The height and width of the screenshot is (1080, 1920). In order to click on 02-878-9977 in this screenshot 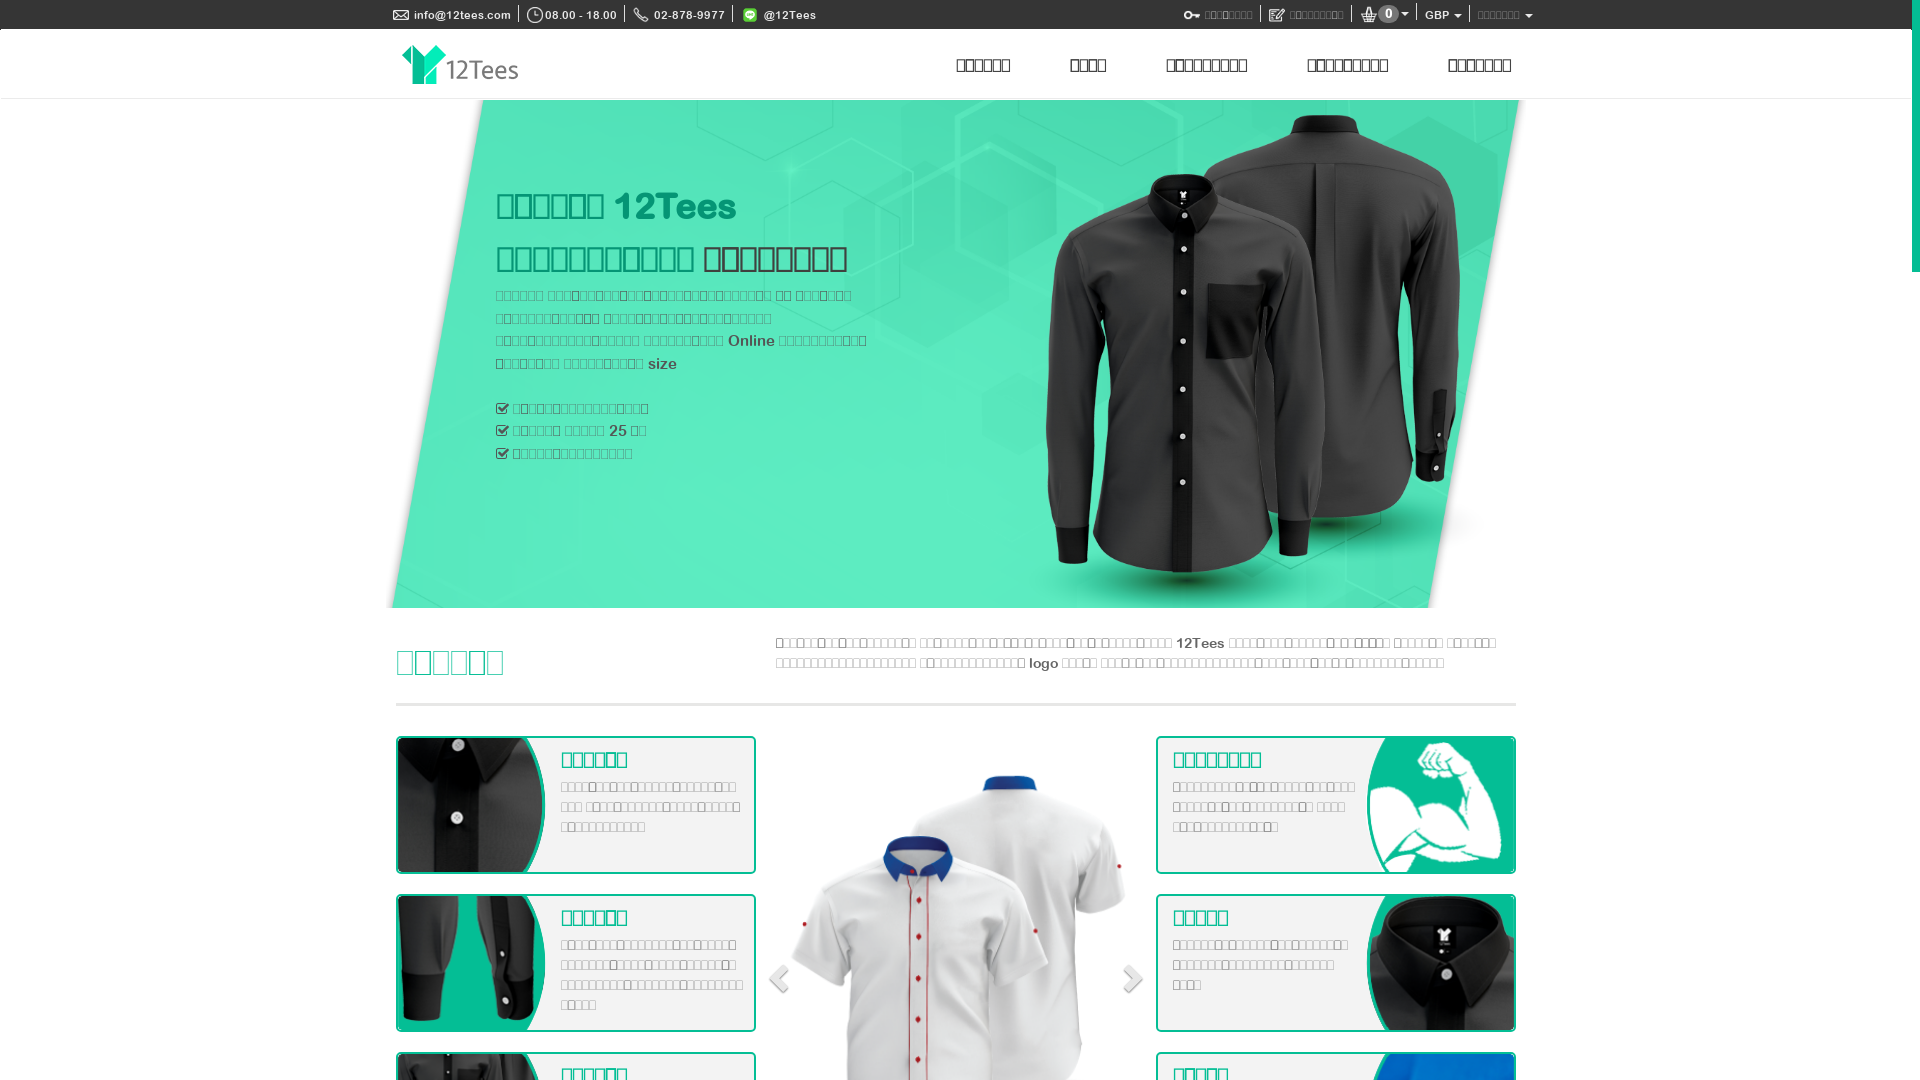, I will do `click(679, 15)`.